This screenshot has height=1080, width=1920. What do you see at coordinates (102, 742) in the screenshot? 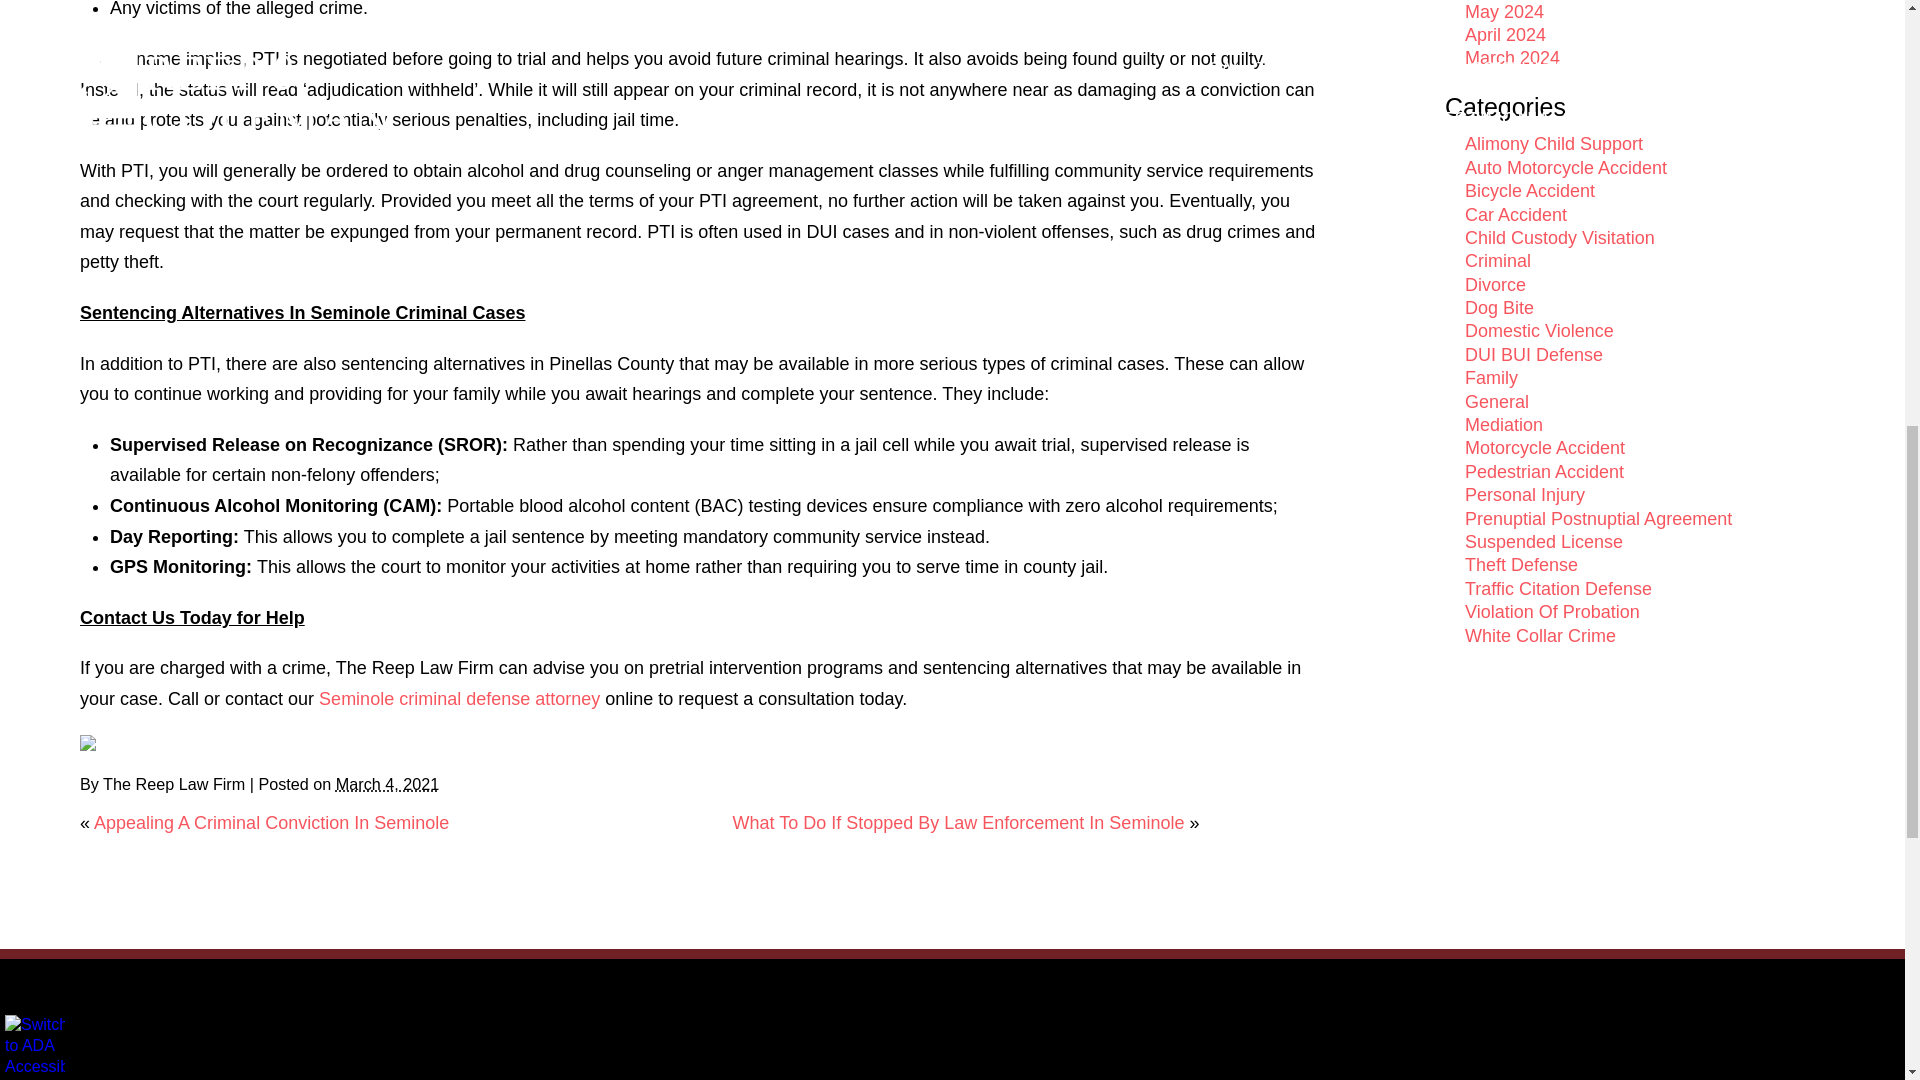
I see `Twitter` at bounding box center [102, 742].